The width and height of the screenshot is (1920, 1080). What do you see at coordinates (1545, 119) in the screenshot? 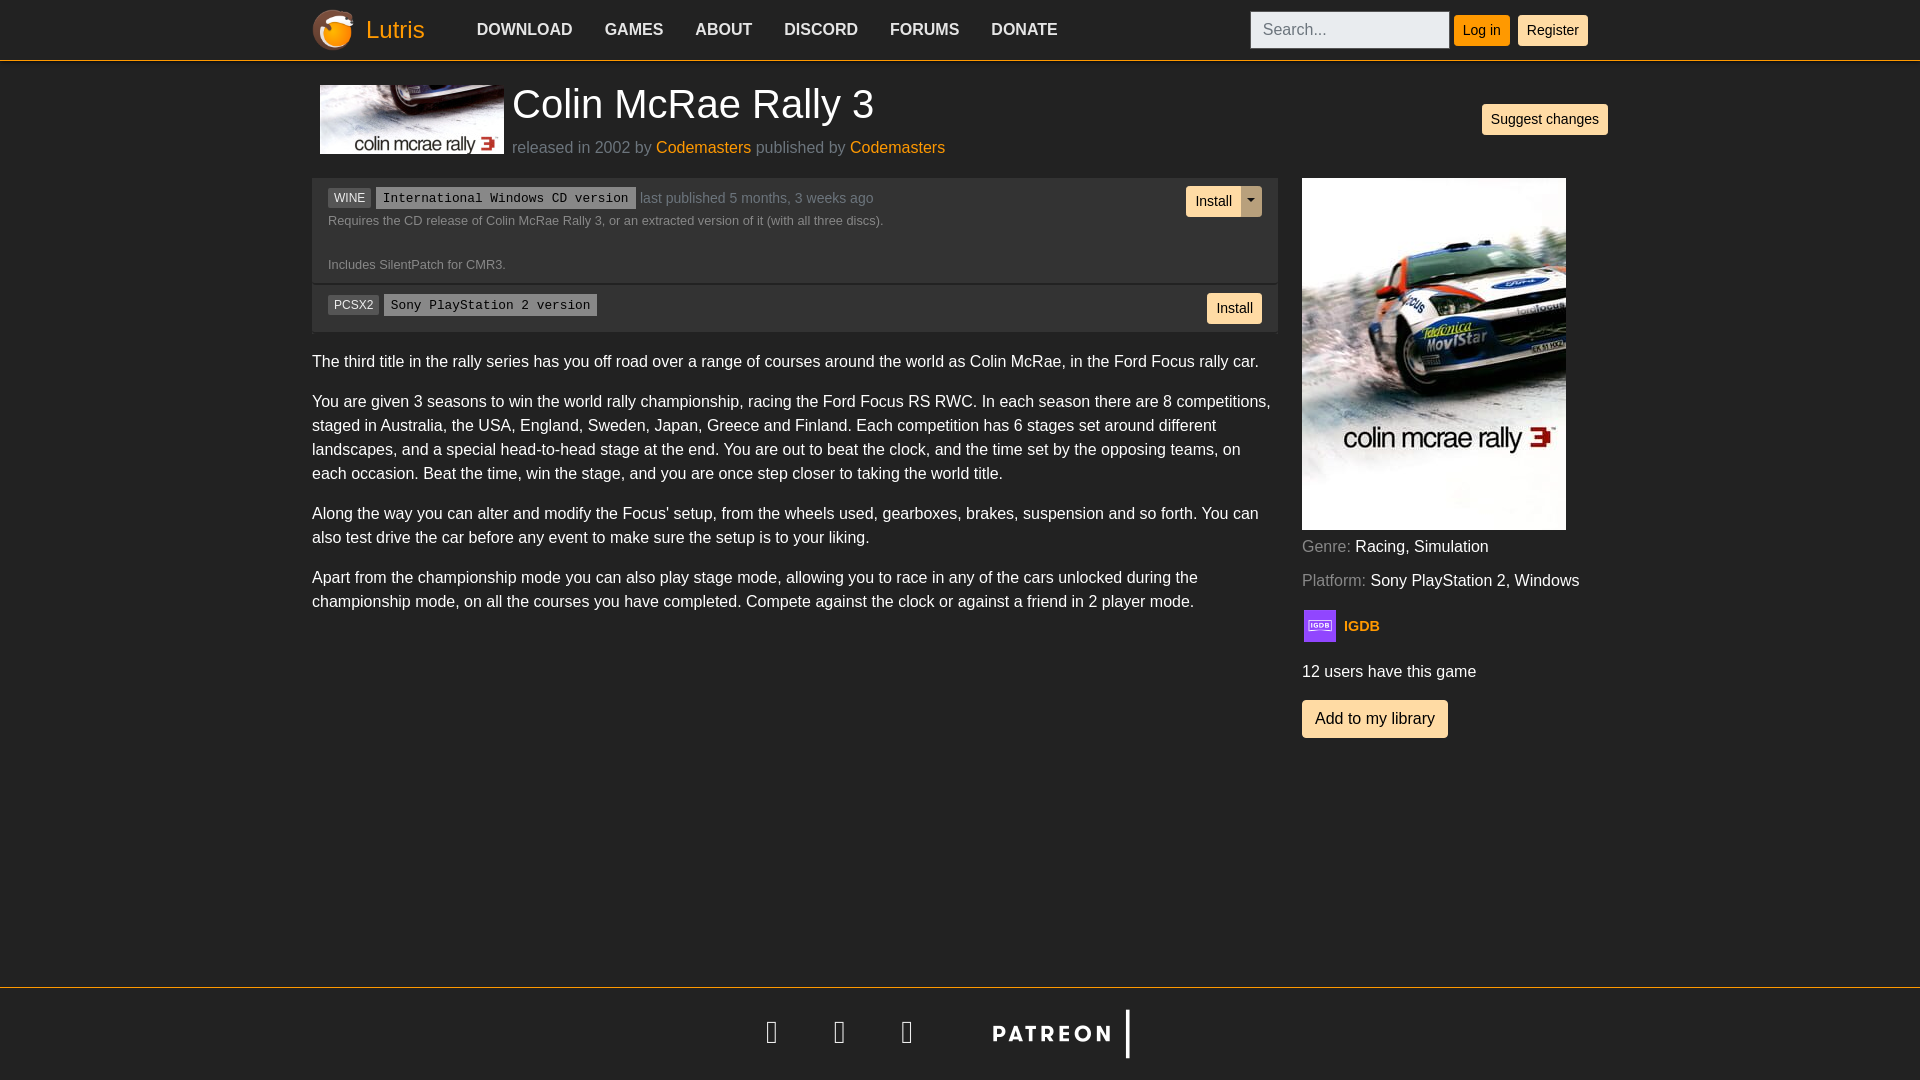
I see `Suggest changes` at bounding box center [1545, 119].